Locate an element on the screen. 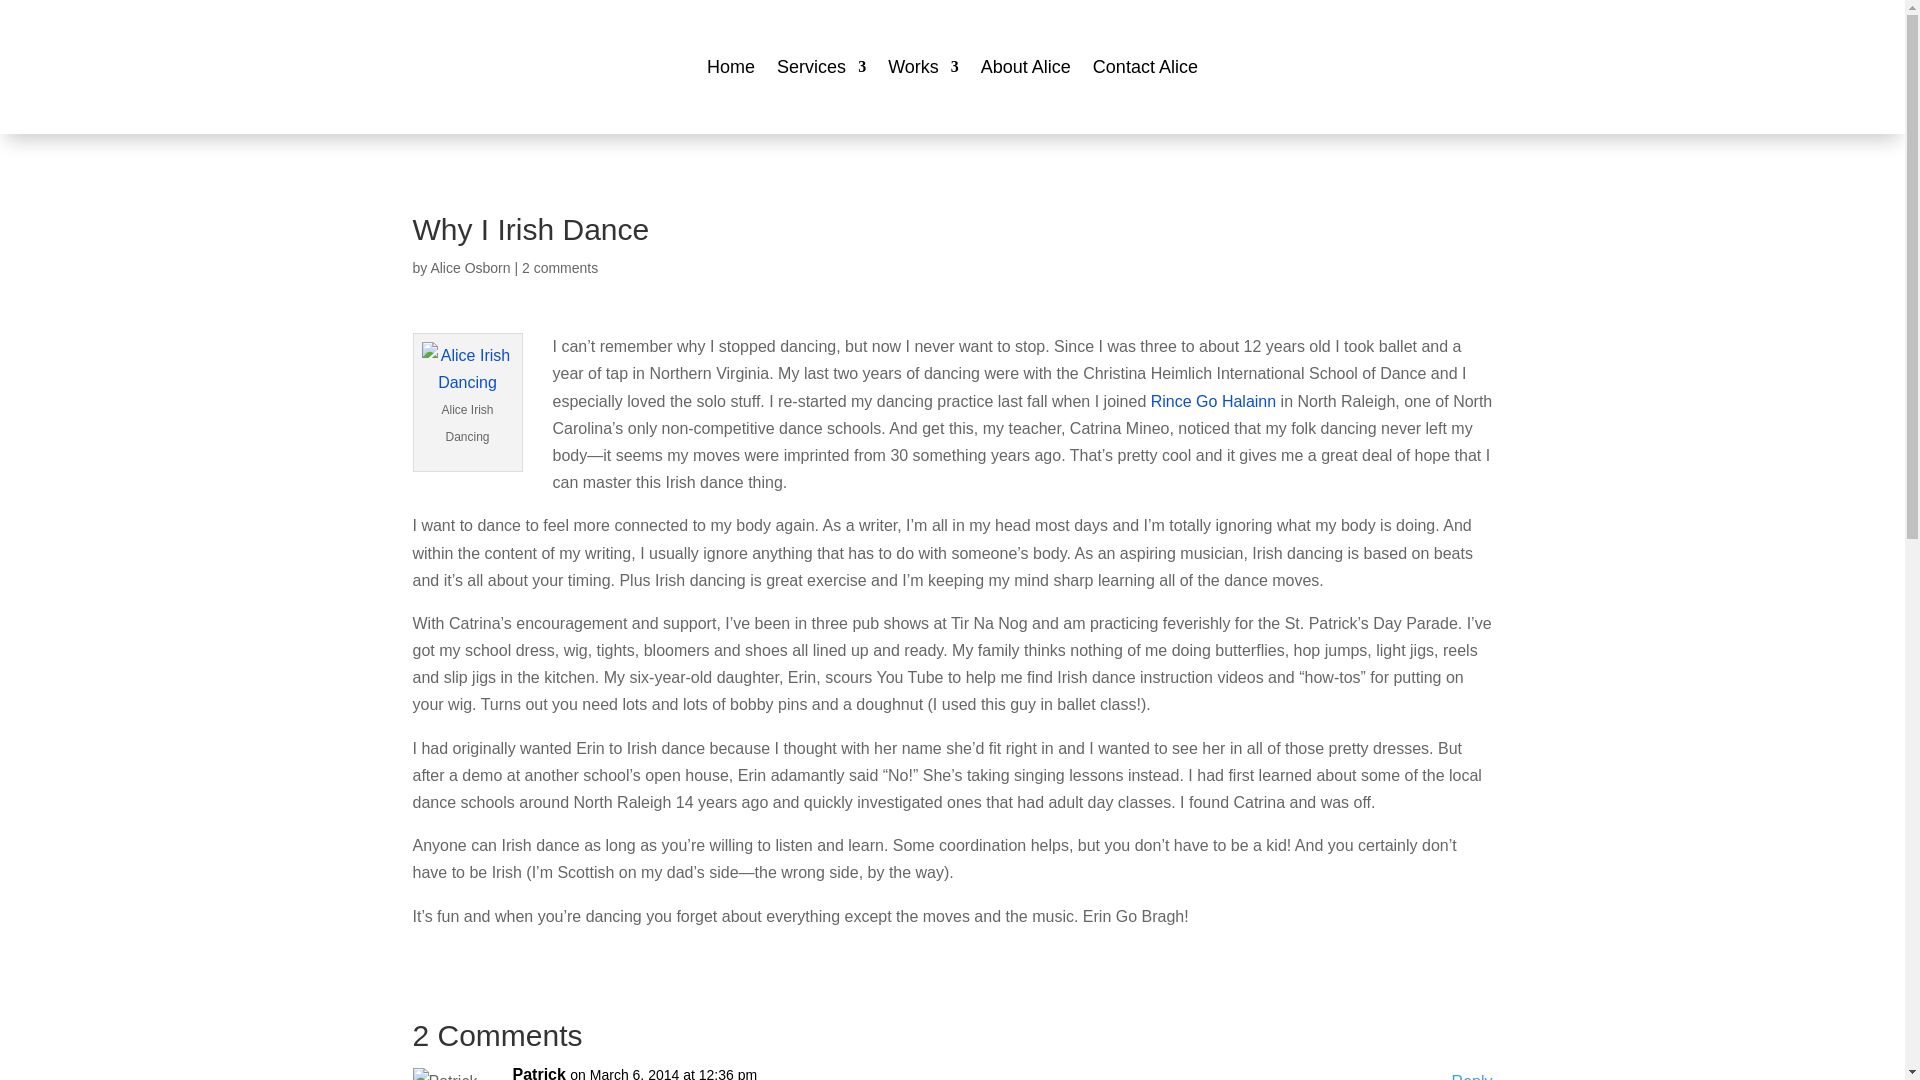 Image resolution: width=1920 pixels, height=1080 pixels. Rince Go Halainn is located at coordinates (1213, 402).